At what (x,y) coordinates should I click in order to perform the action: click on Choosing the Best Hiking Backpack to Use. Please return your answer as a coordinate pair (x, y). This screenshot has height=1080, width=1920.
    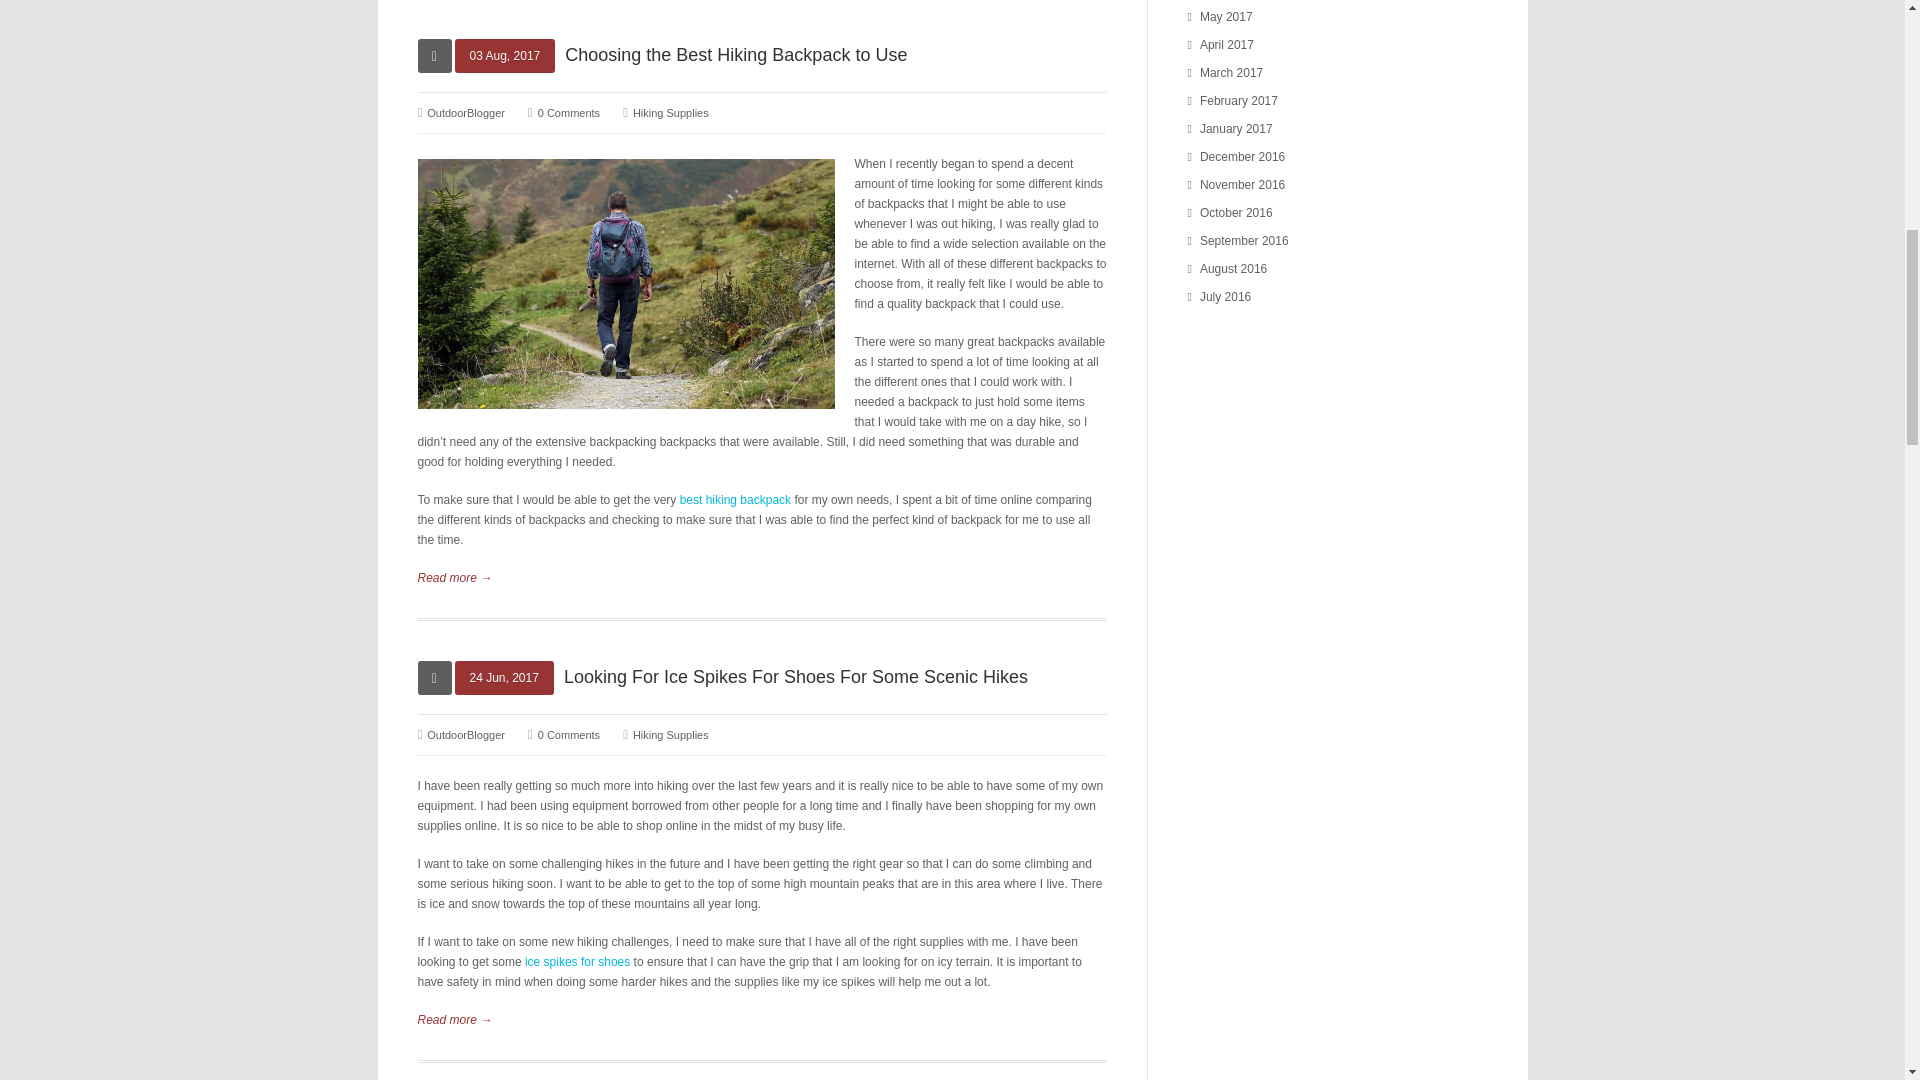
    Looking at the image, I should click on (735, 54).